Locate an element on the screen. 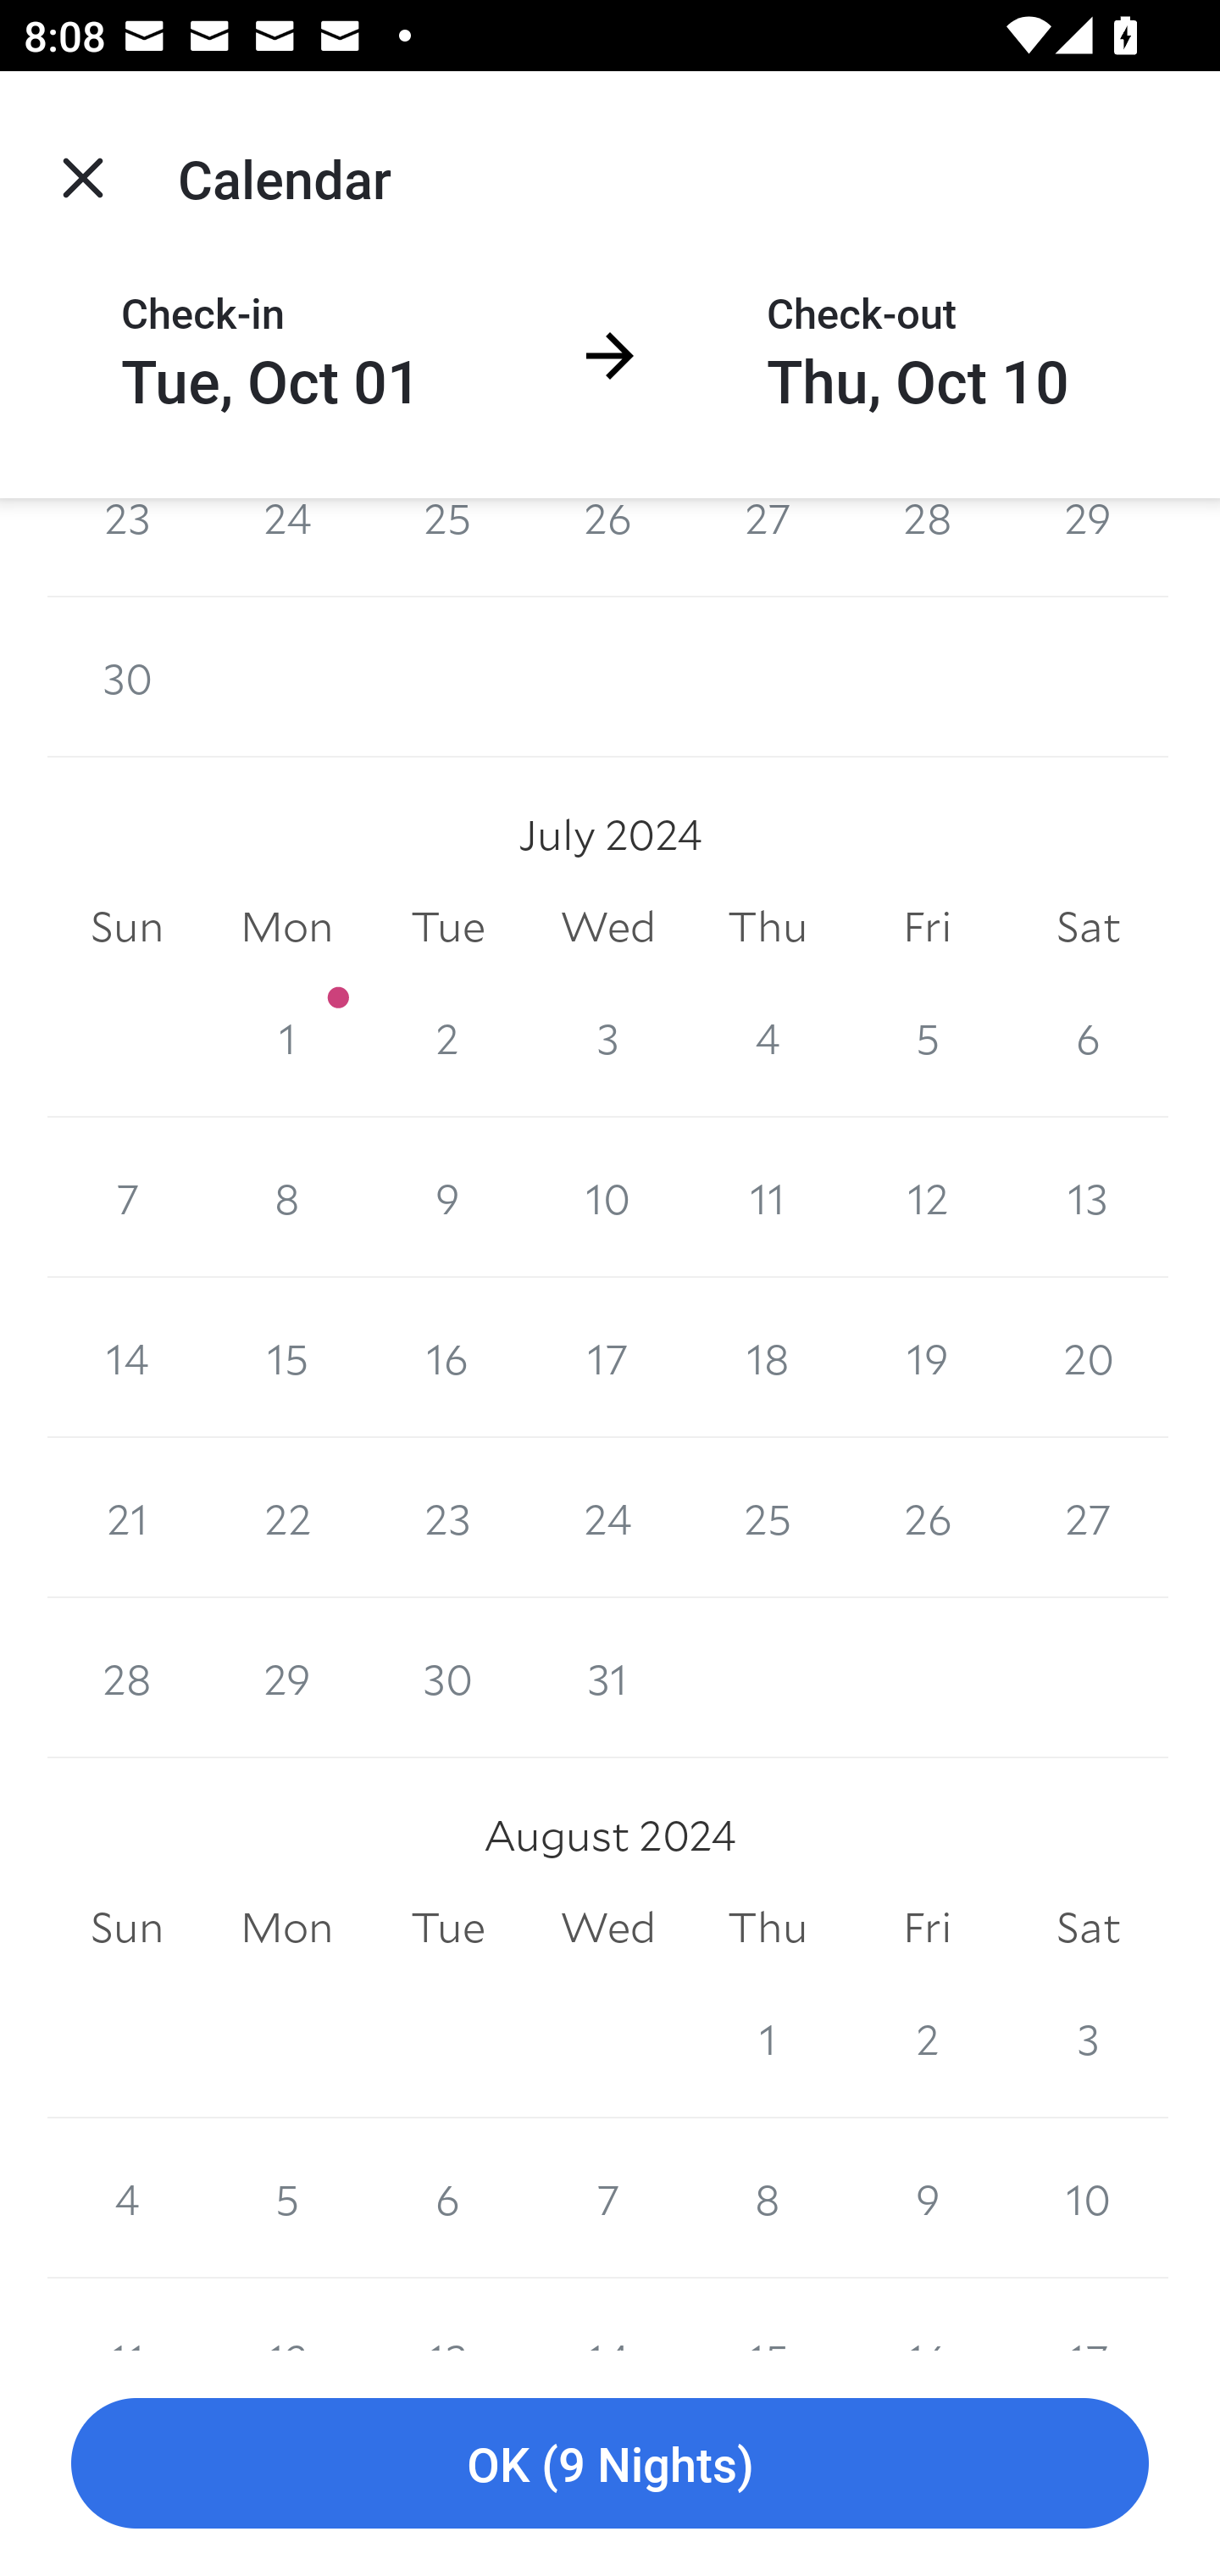 This screenshot has height=2576, width=1220. 12 12 July 2024 is located at coordinates (927, 1197).